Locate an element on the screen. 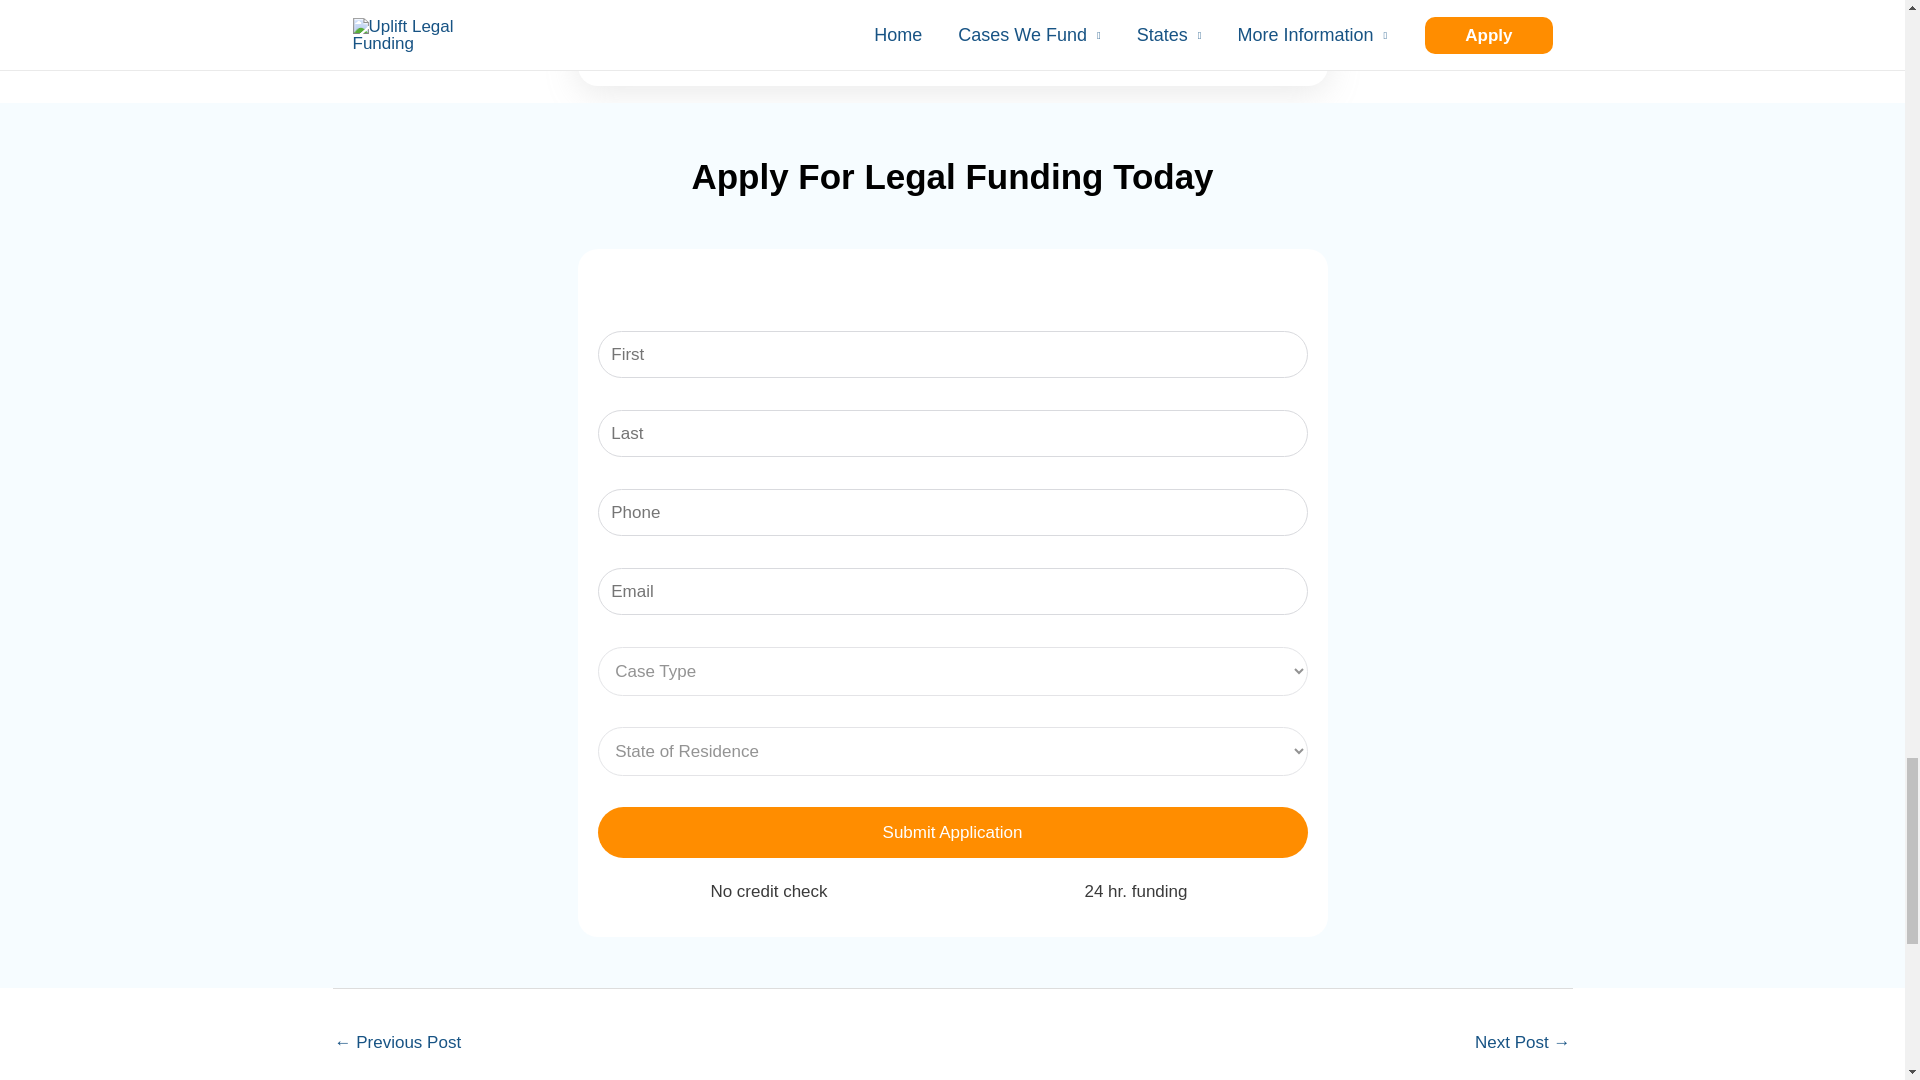 The width and height of the screenshot is (1920, 1080). Can You Get a Loan on a Class Action Lawsuit? is located at coordinates (1522, 1044).